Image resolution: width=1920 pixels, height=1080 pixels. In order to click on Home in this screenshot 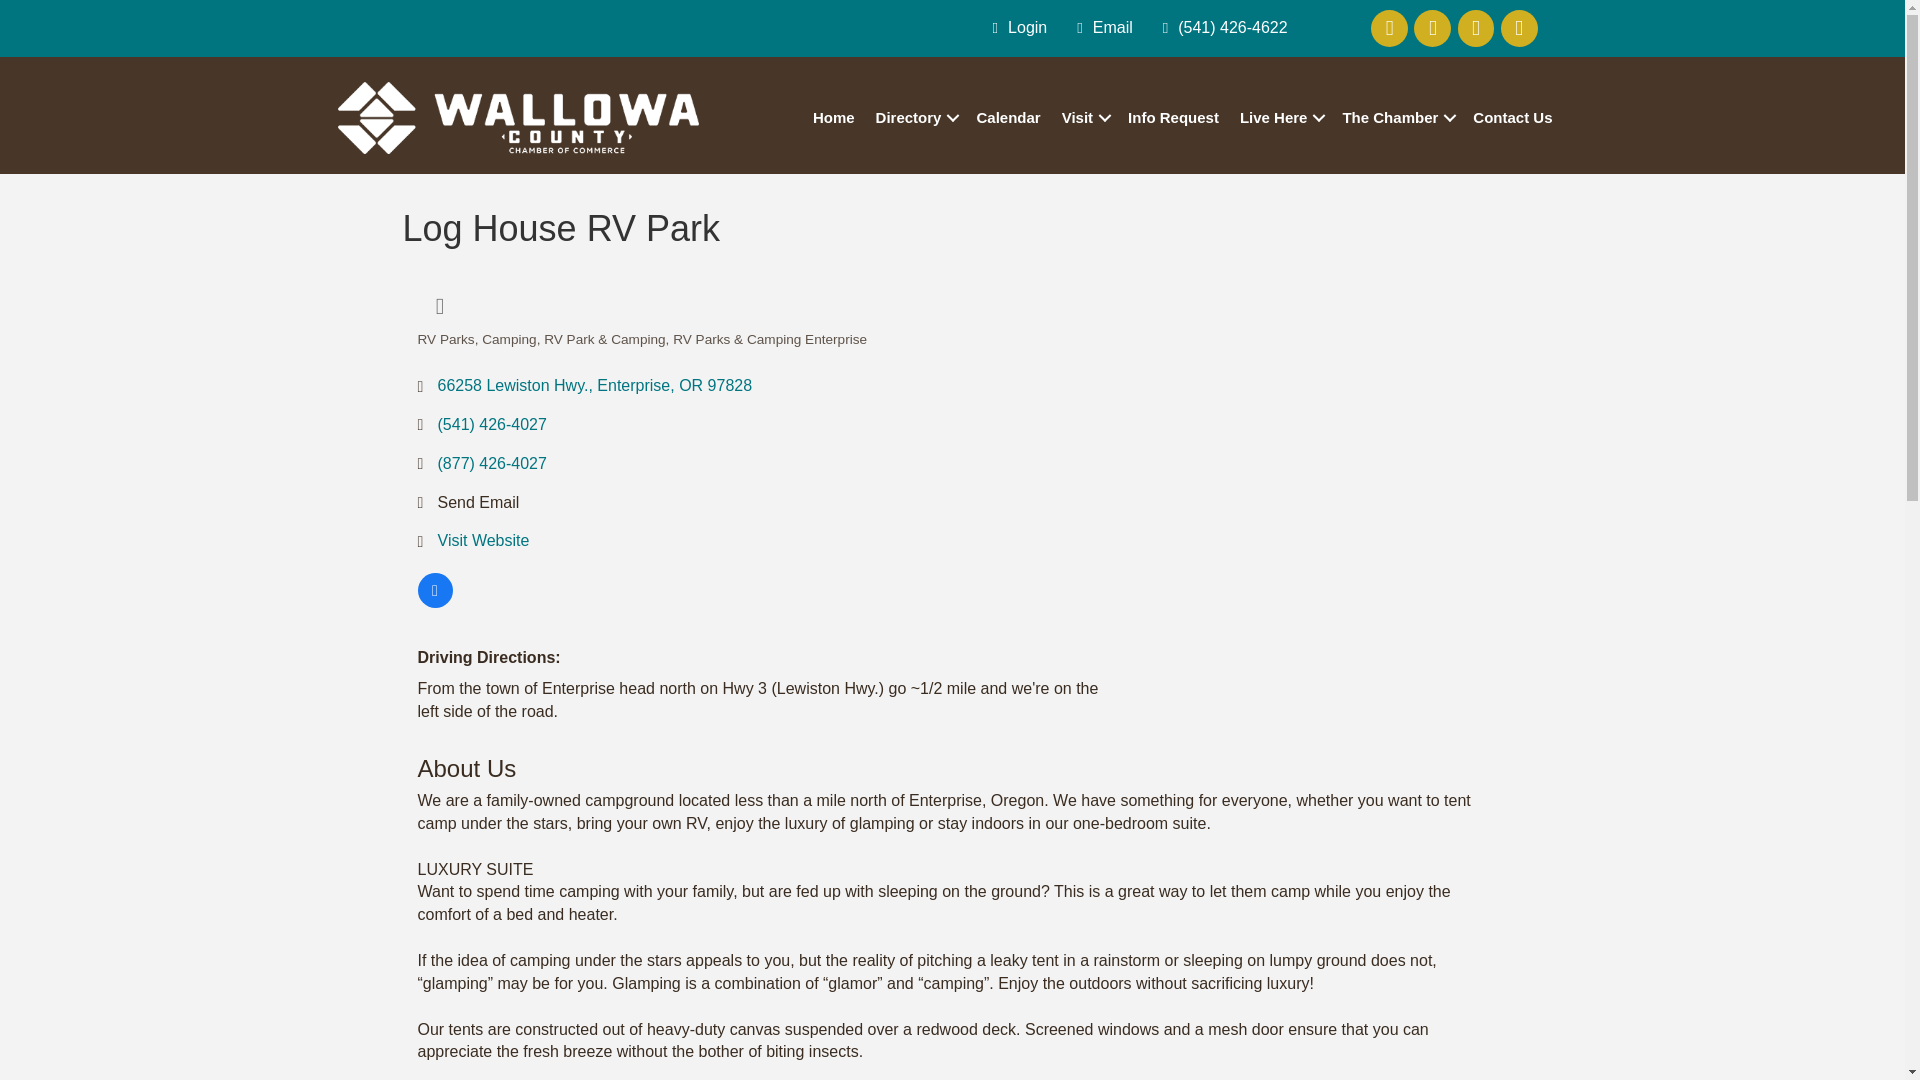, I will do `click(834, 118)`.